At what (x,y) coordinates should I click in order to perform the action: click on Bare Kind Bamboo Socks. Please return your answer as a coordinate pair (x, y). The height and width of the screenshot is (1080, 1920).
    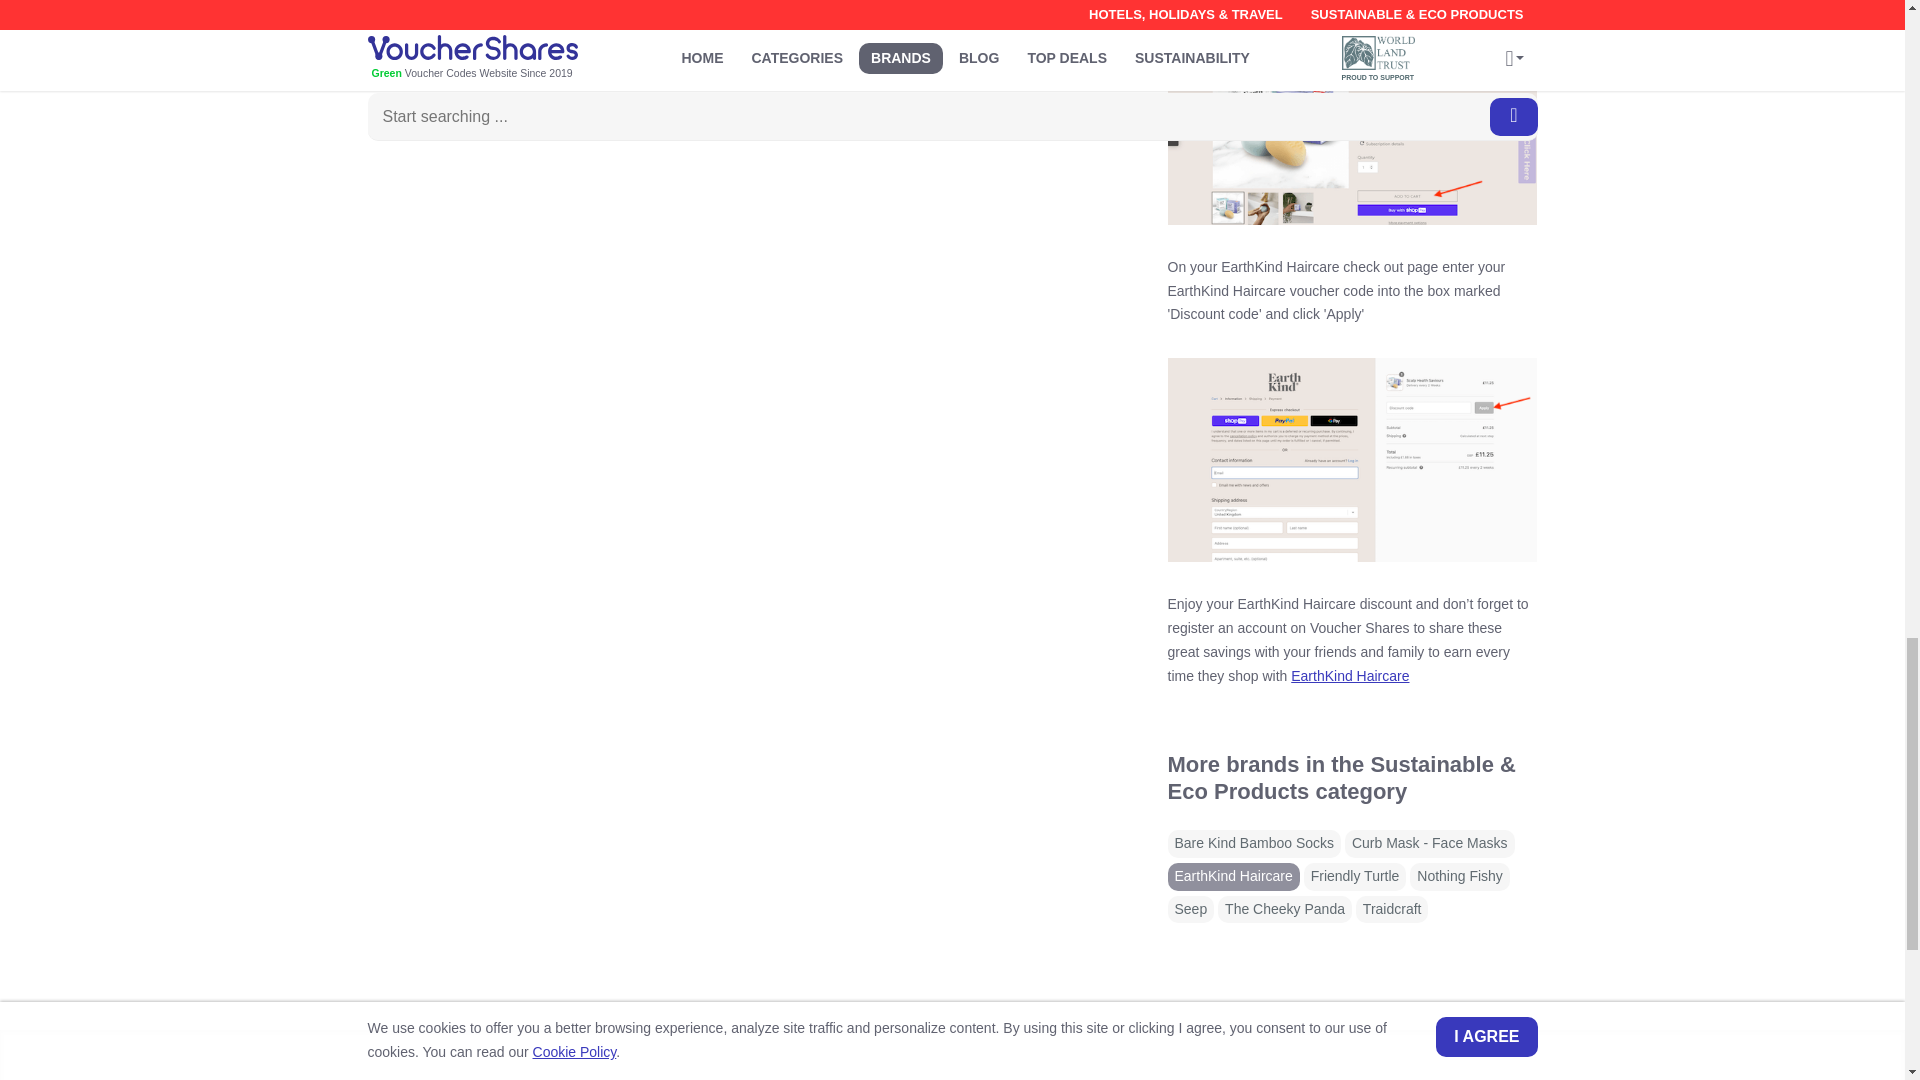
    Looking at the image, I should click on (1254, 844).